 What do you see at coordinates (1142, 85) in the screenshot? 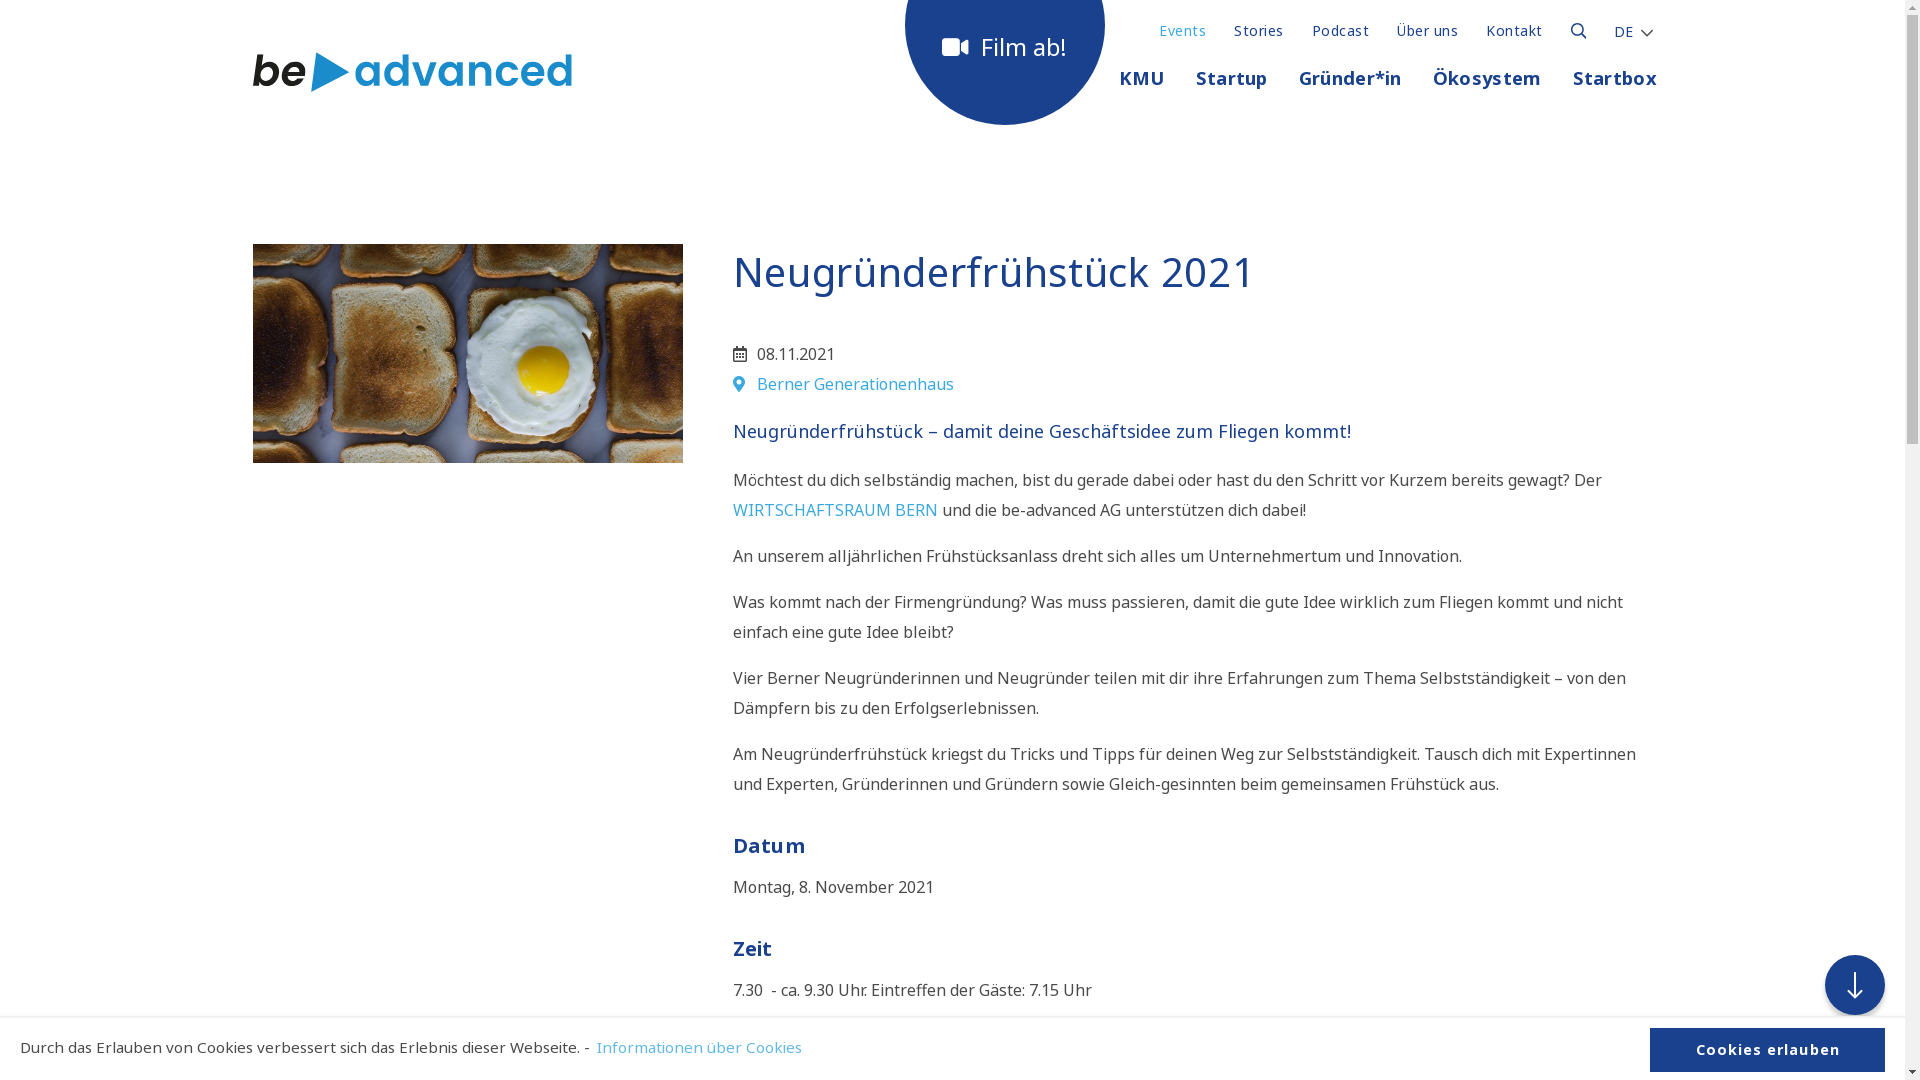
I see `KMU` at bounding box center [1142, 85].